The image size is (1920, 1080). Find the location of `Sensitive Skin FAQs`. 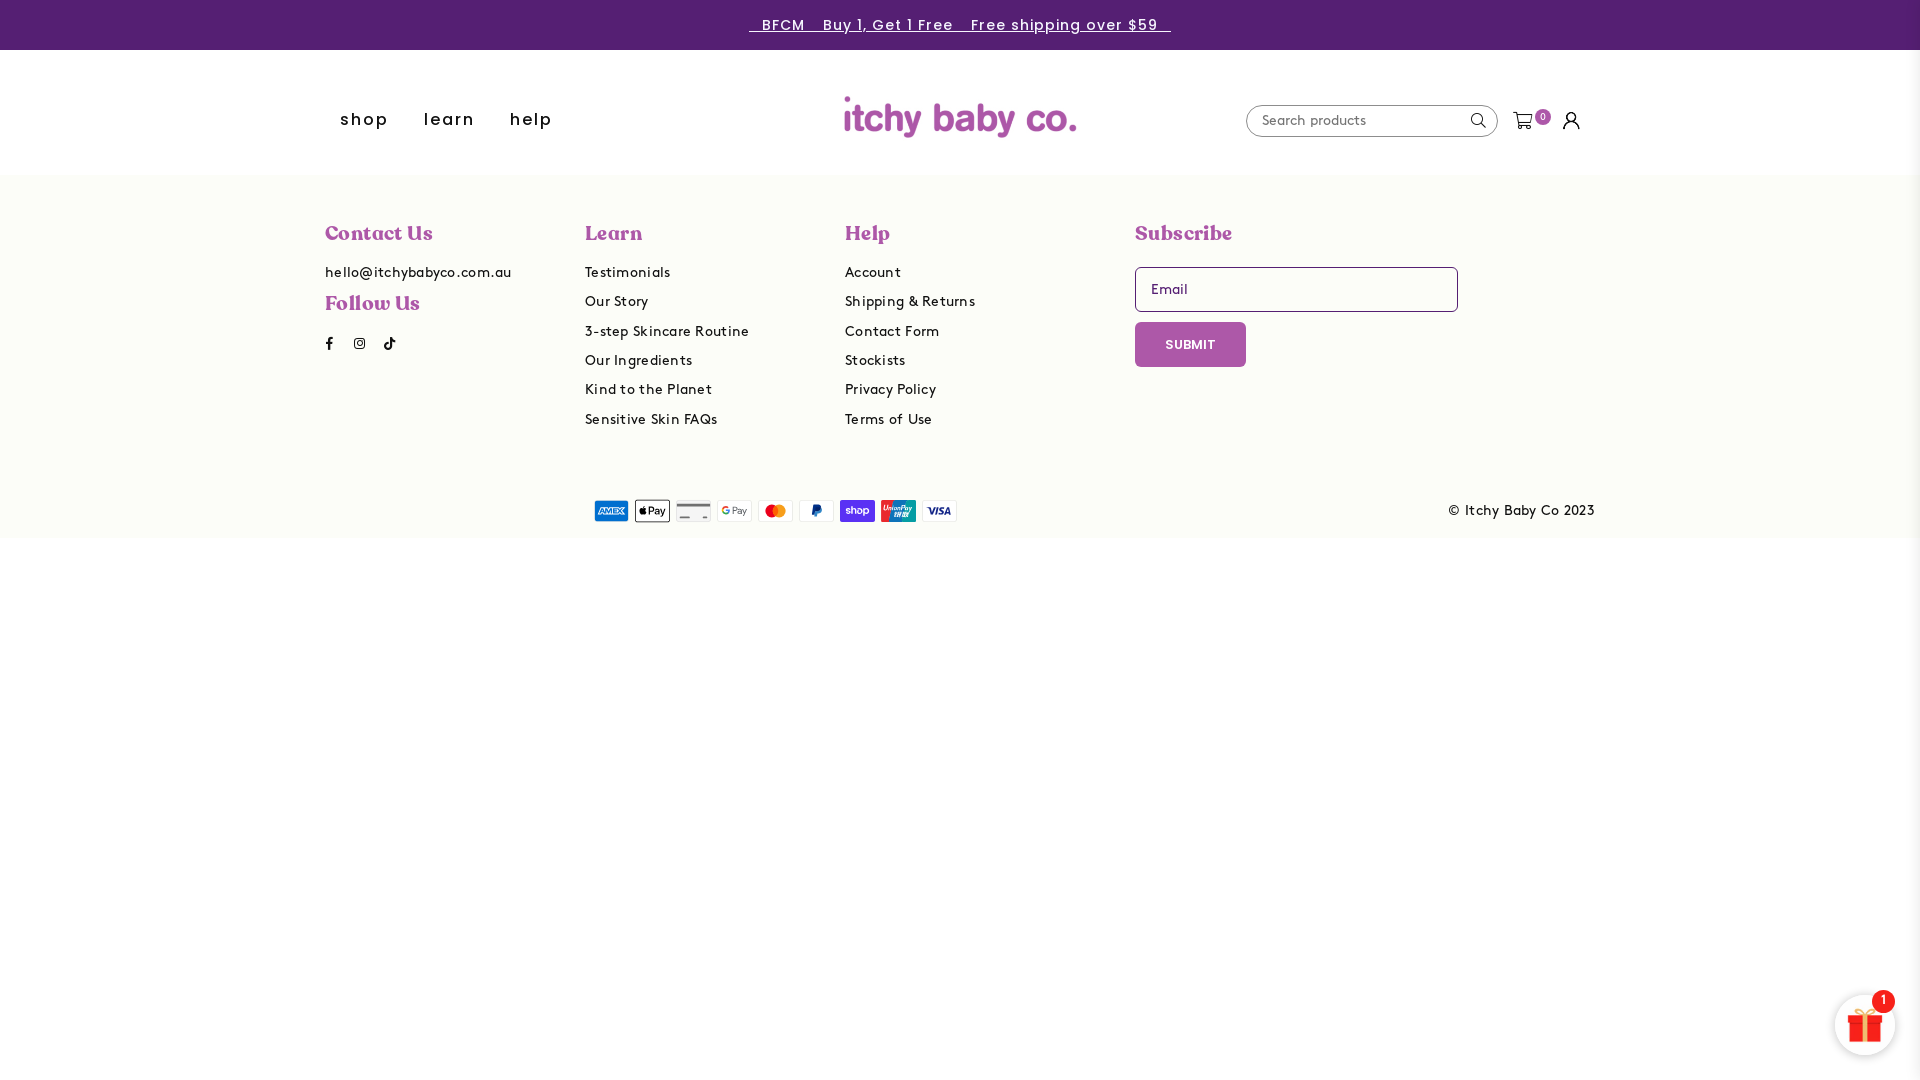

Sensitive Skin FAQs is located at coordinates (651, 420).